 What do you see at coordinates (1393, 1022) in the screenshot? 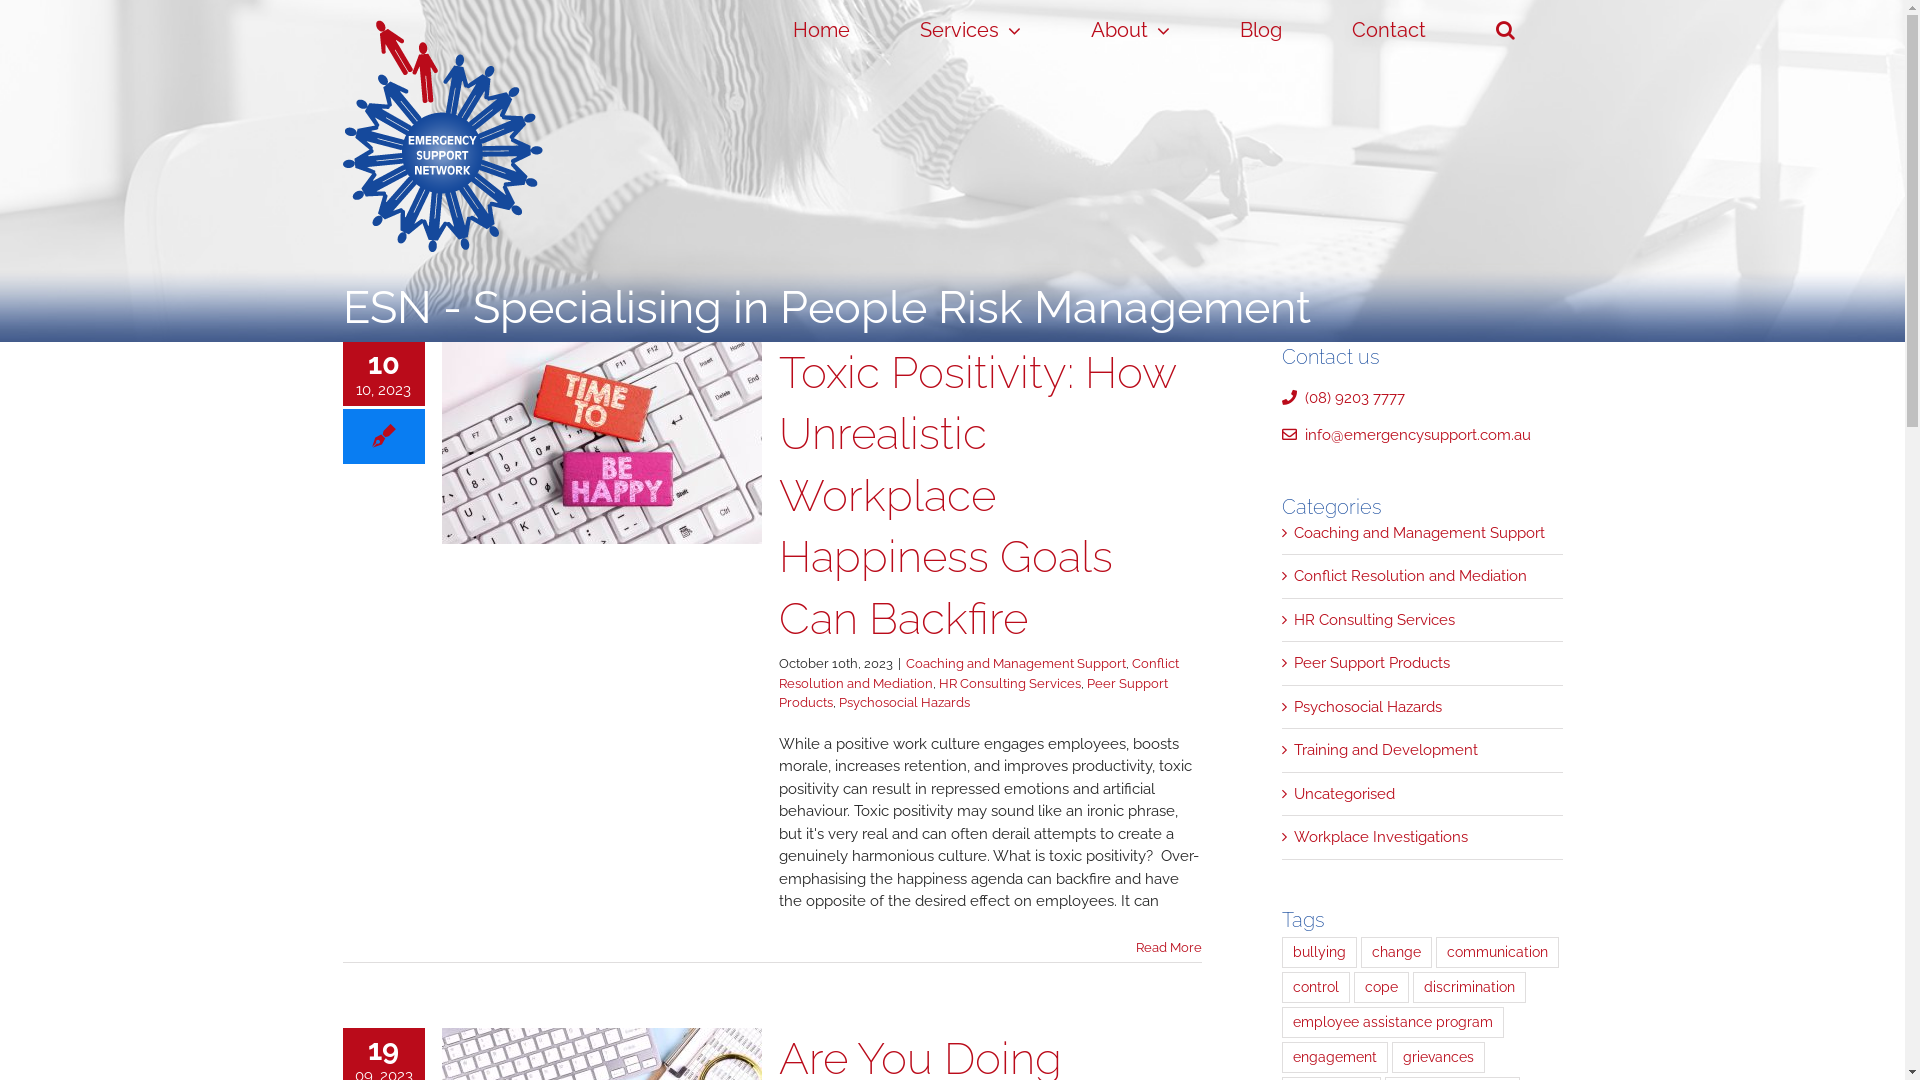
I see `employee assistance program` at bounding box center [1393, 1022].